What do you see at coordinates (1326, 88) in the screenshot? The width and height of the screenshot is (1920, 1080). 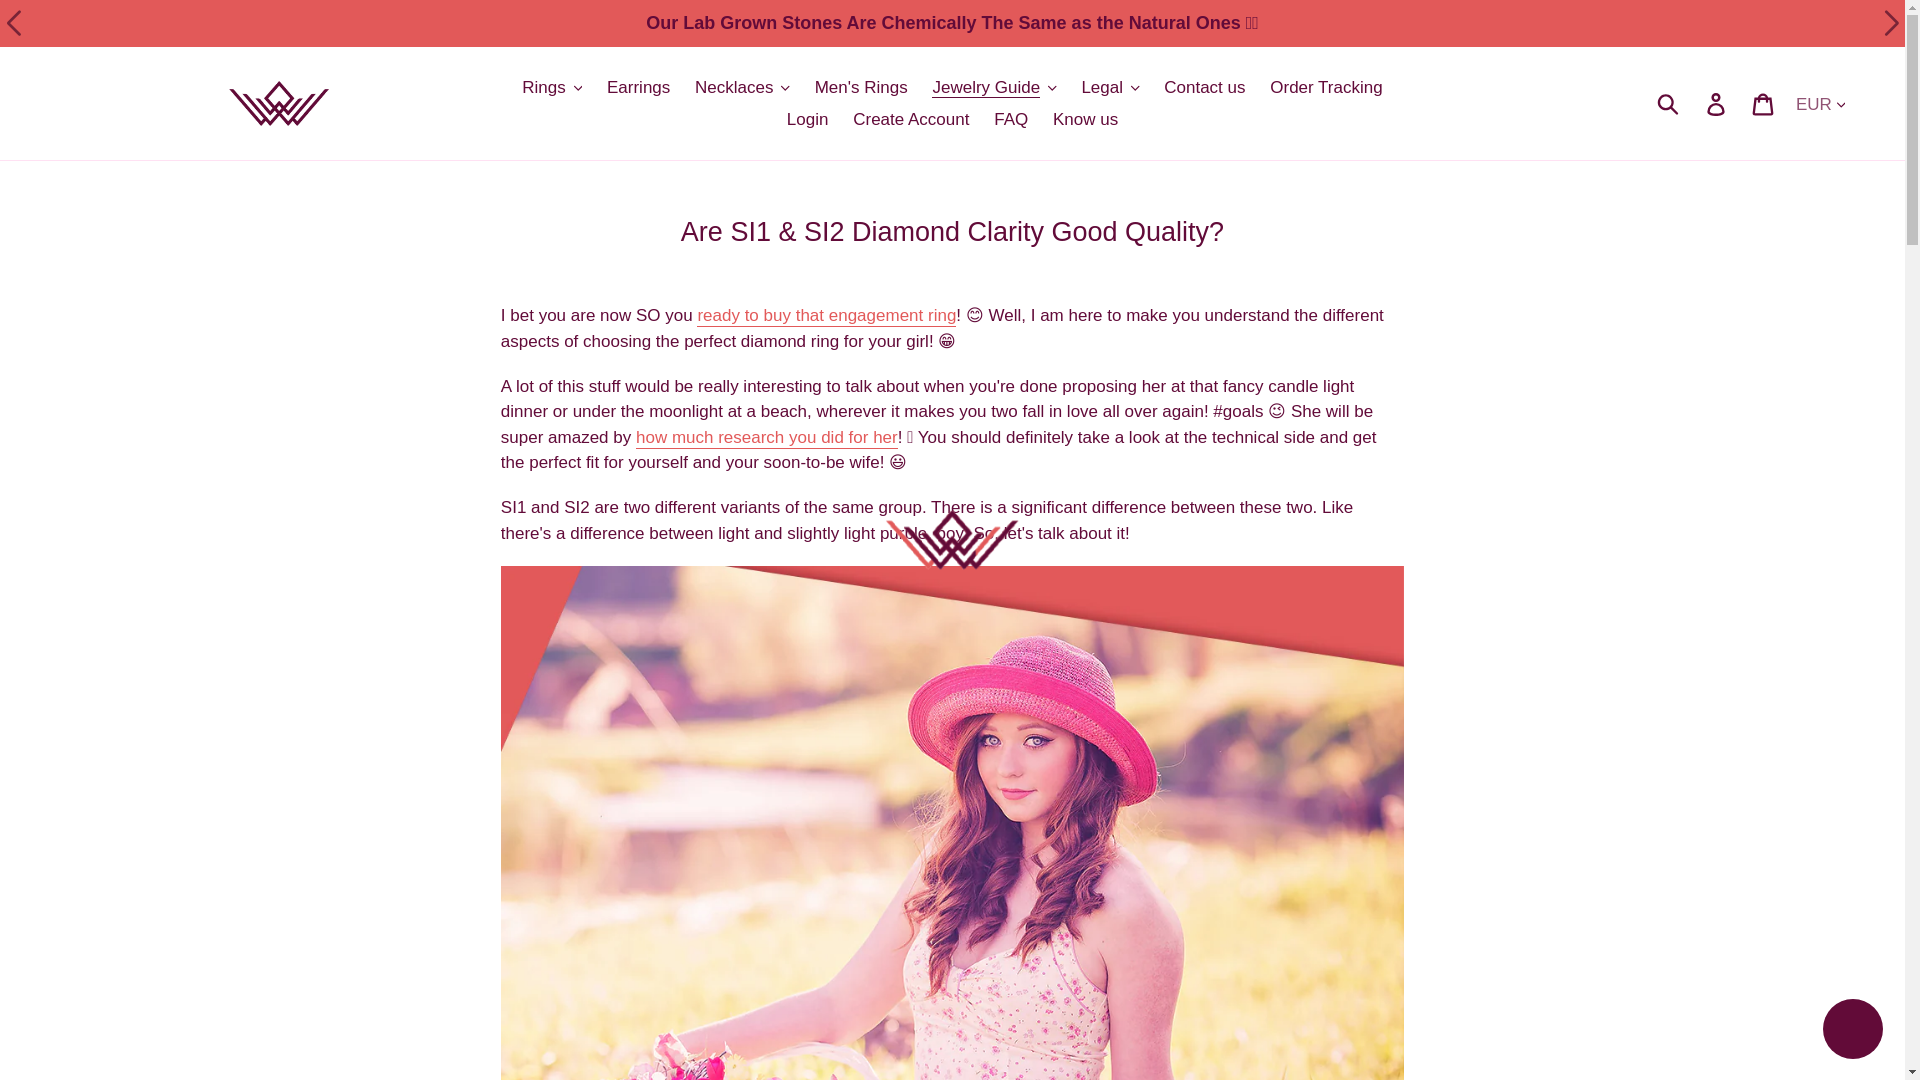 I see `Order Tracking` at bounding box center [1326, 88].